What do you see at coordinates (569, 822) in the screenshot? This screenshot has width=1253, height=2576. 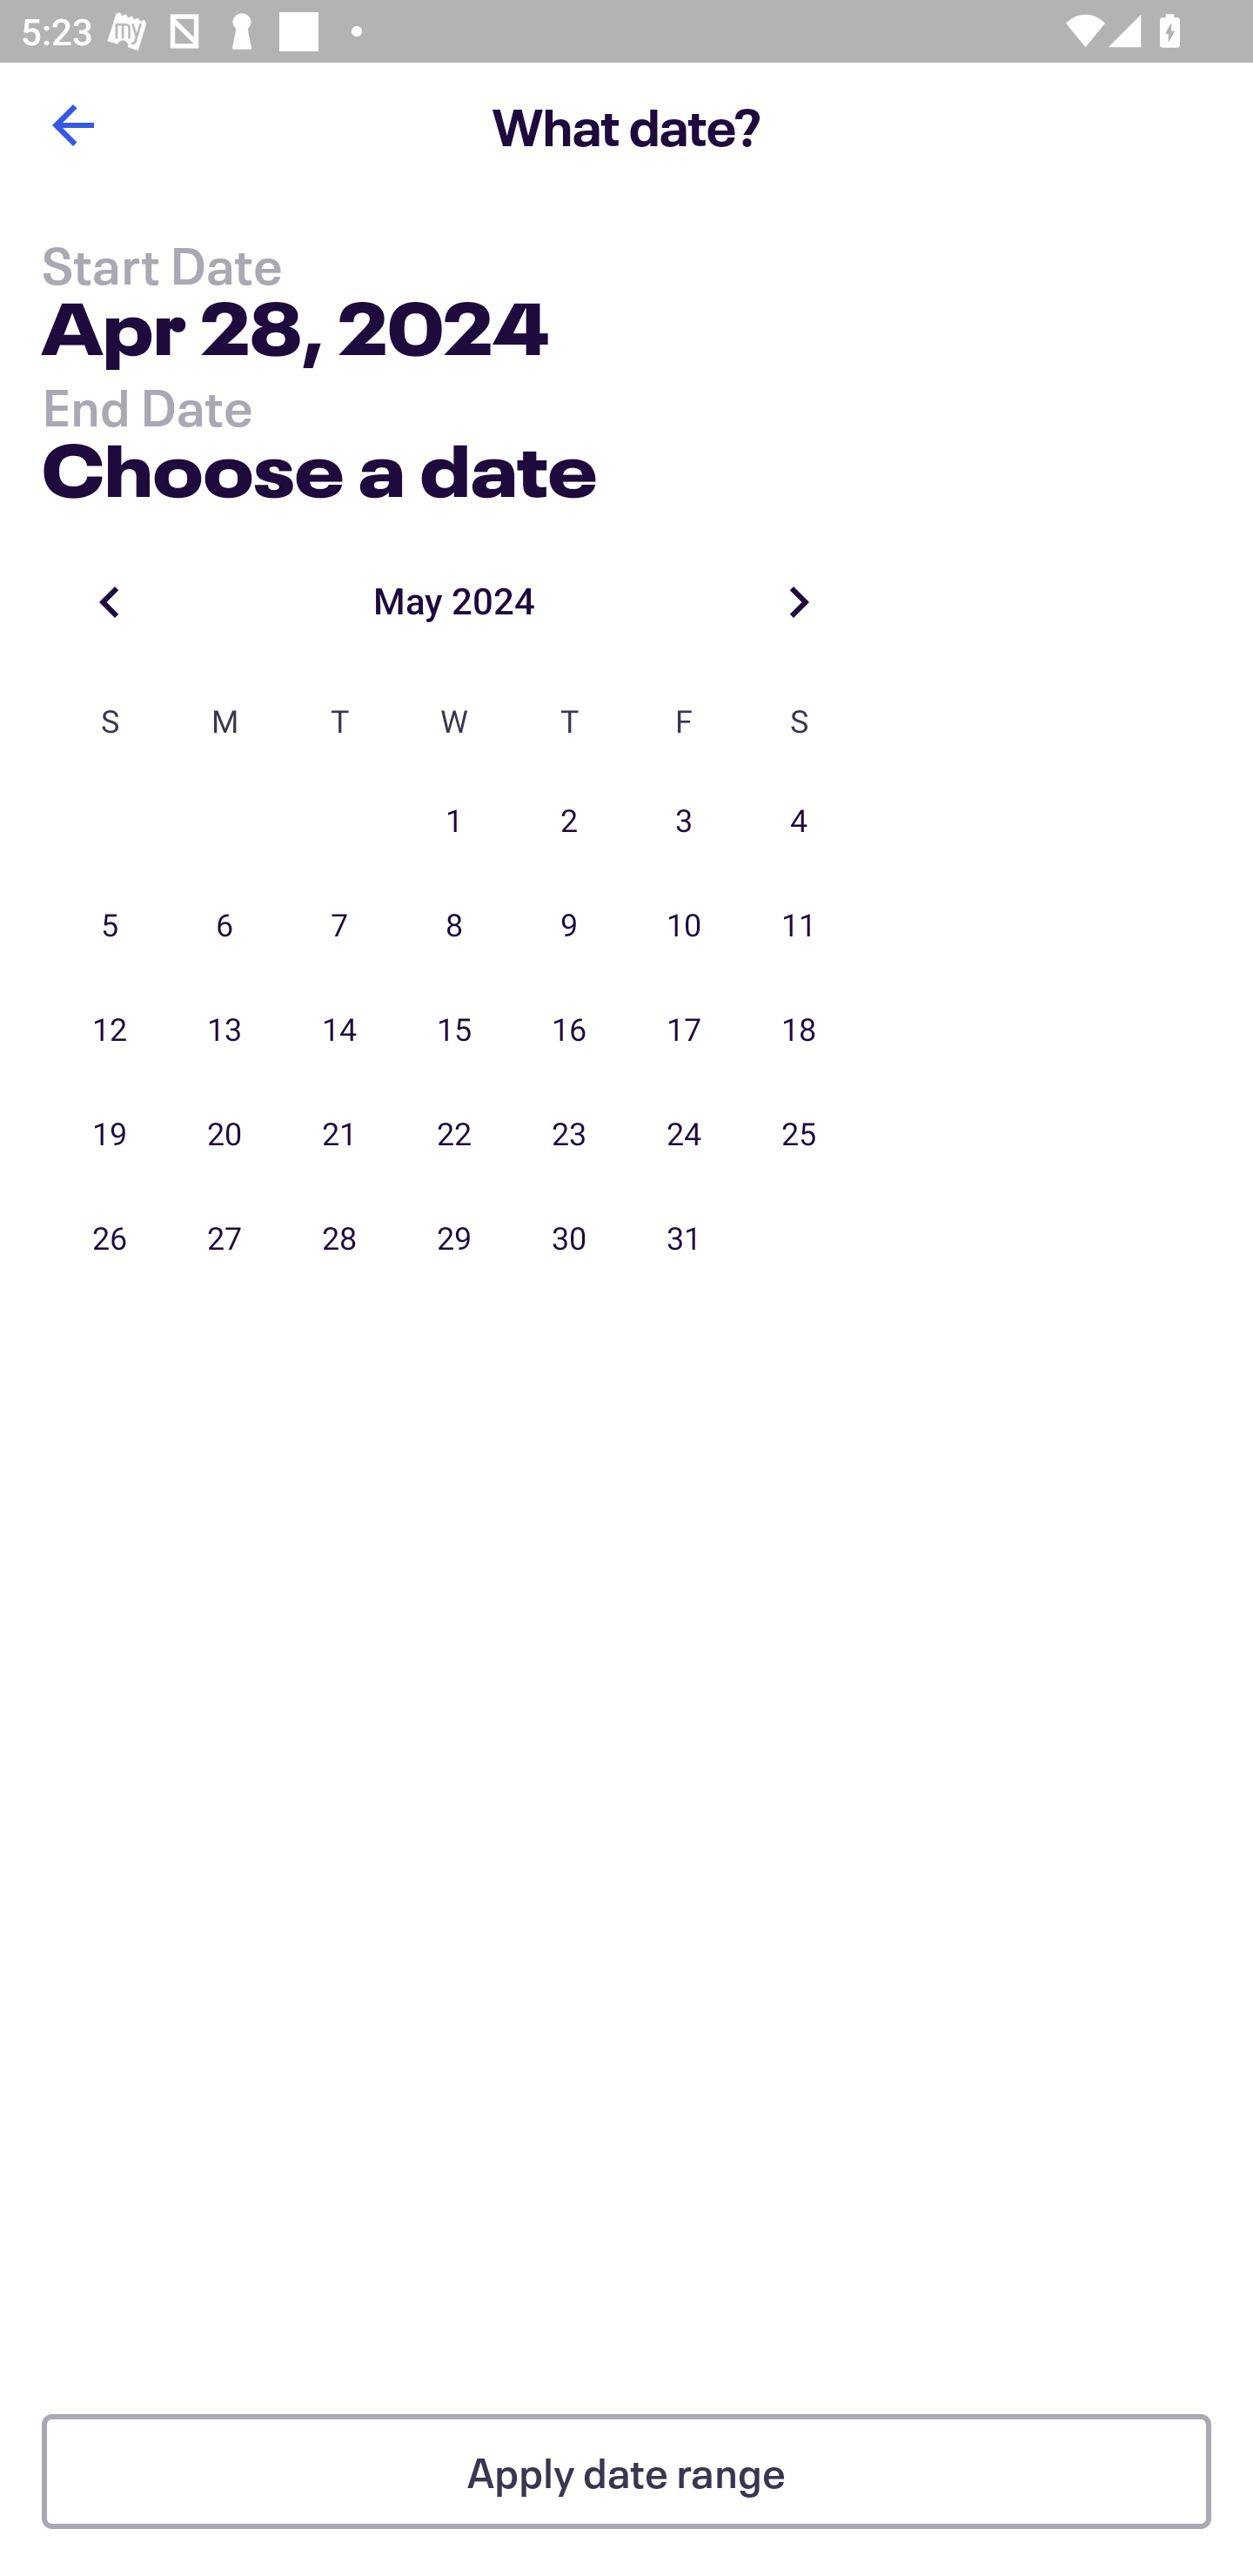 I see `2 02 May 2024` at bounding box center [569, 822].